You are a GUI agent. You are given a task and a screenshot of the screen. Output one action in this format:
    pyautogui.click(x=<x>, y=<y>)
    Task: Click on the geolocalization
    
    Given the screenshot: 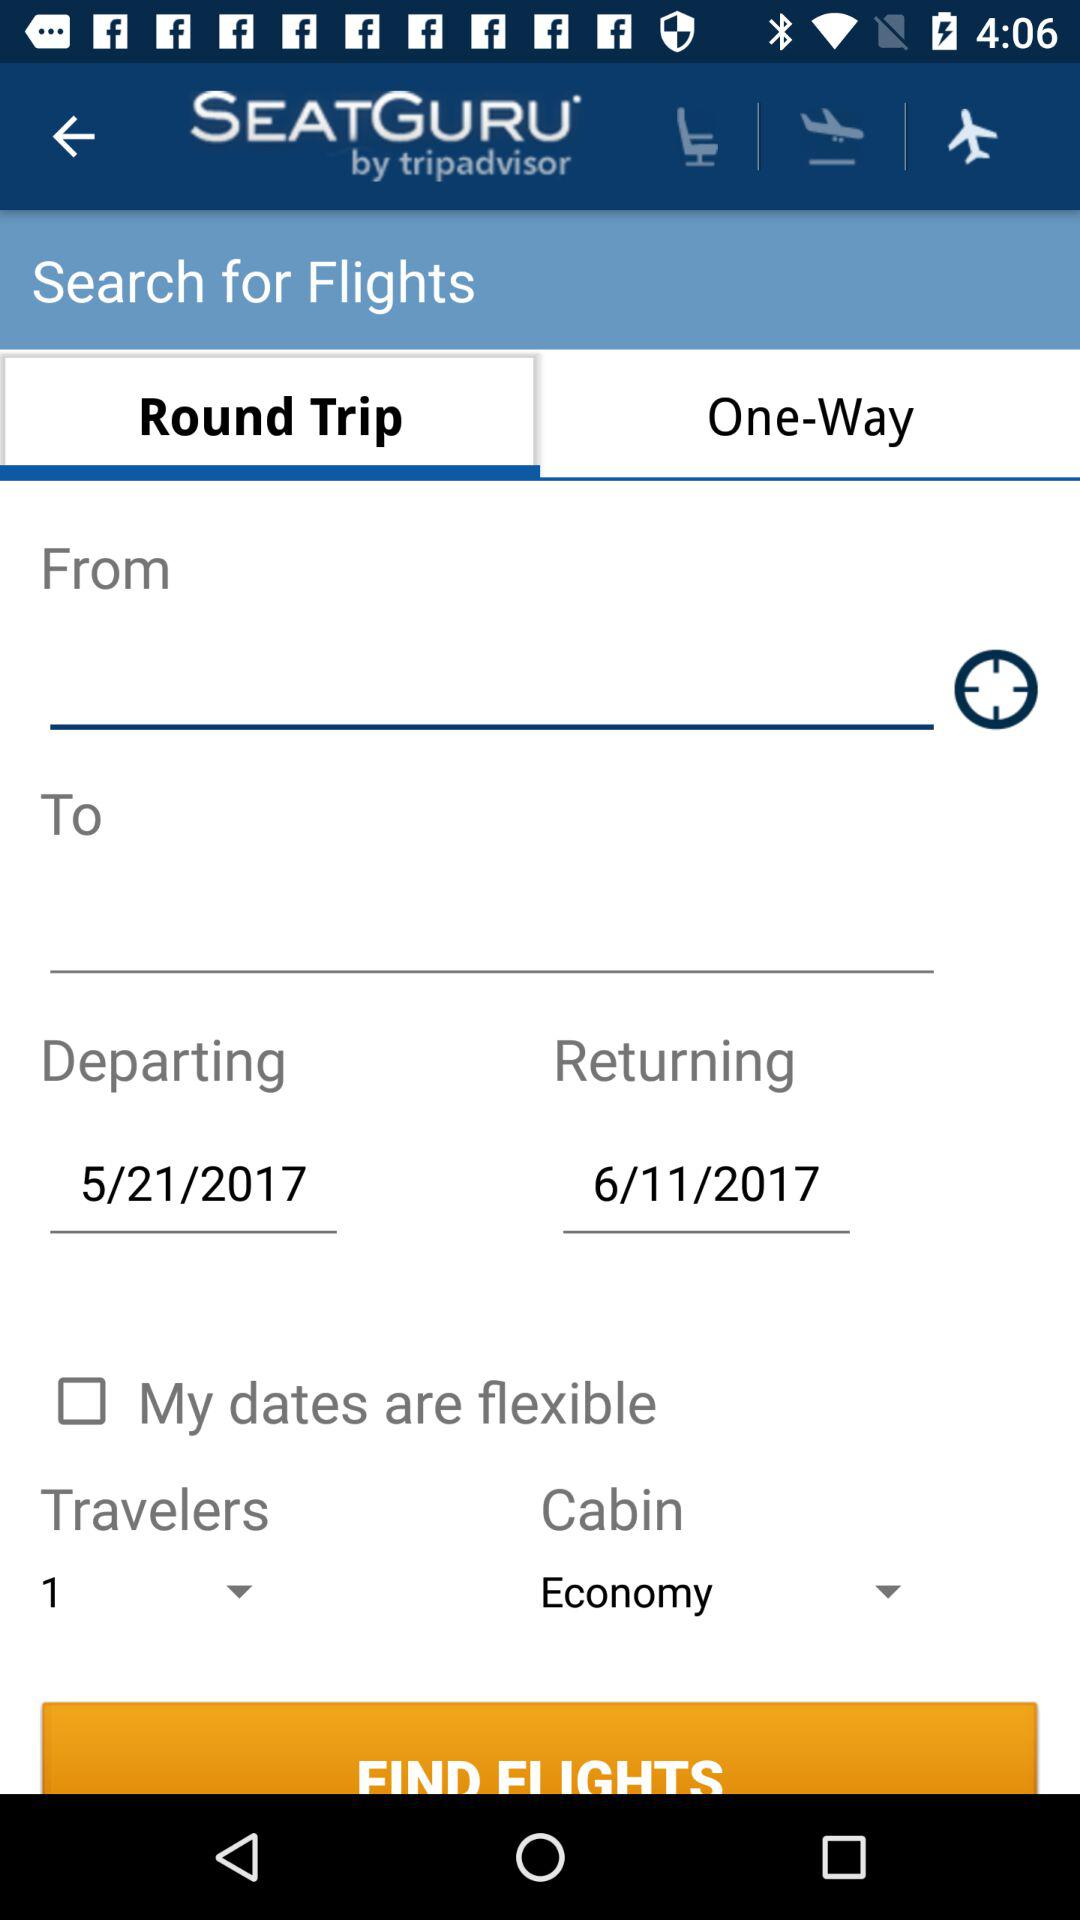 What is the action you would take?
    pyautogui.click(x=996, y=688)
    